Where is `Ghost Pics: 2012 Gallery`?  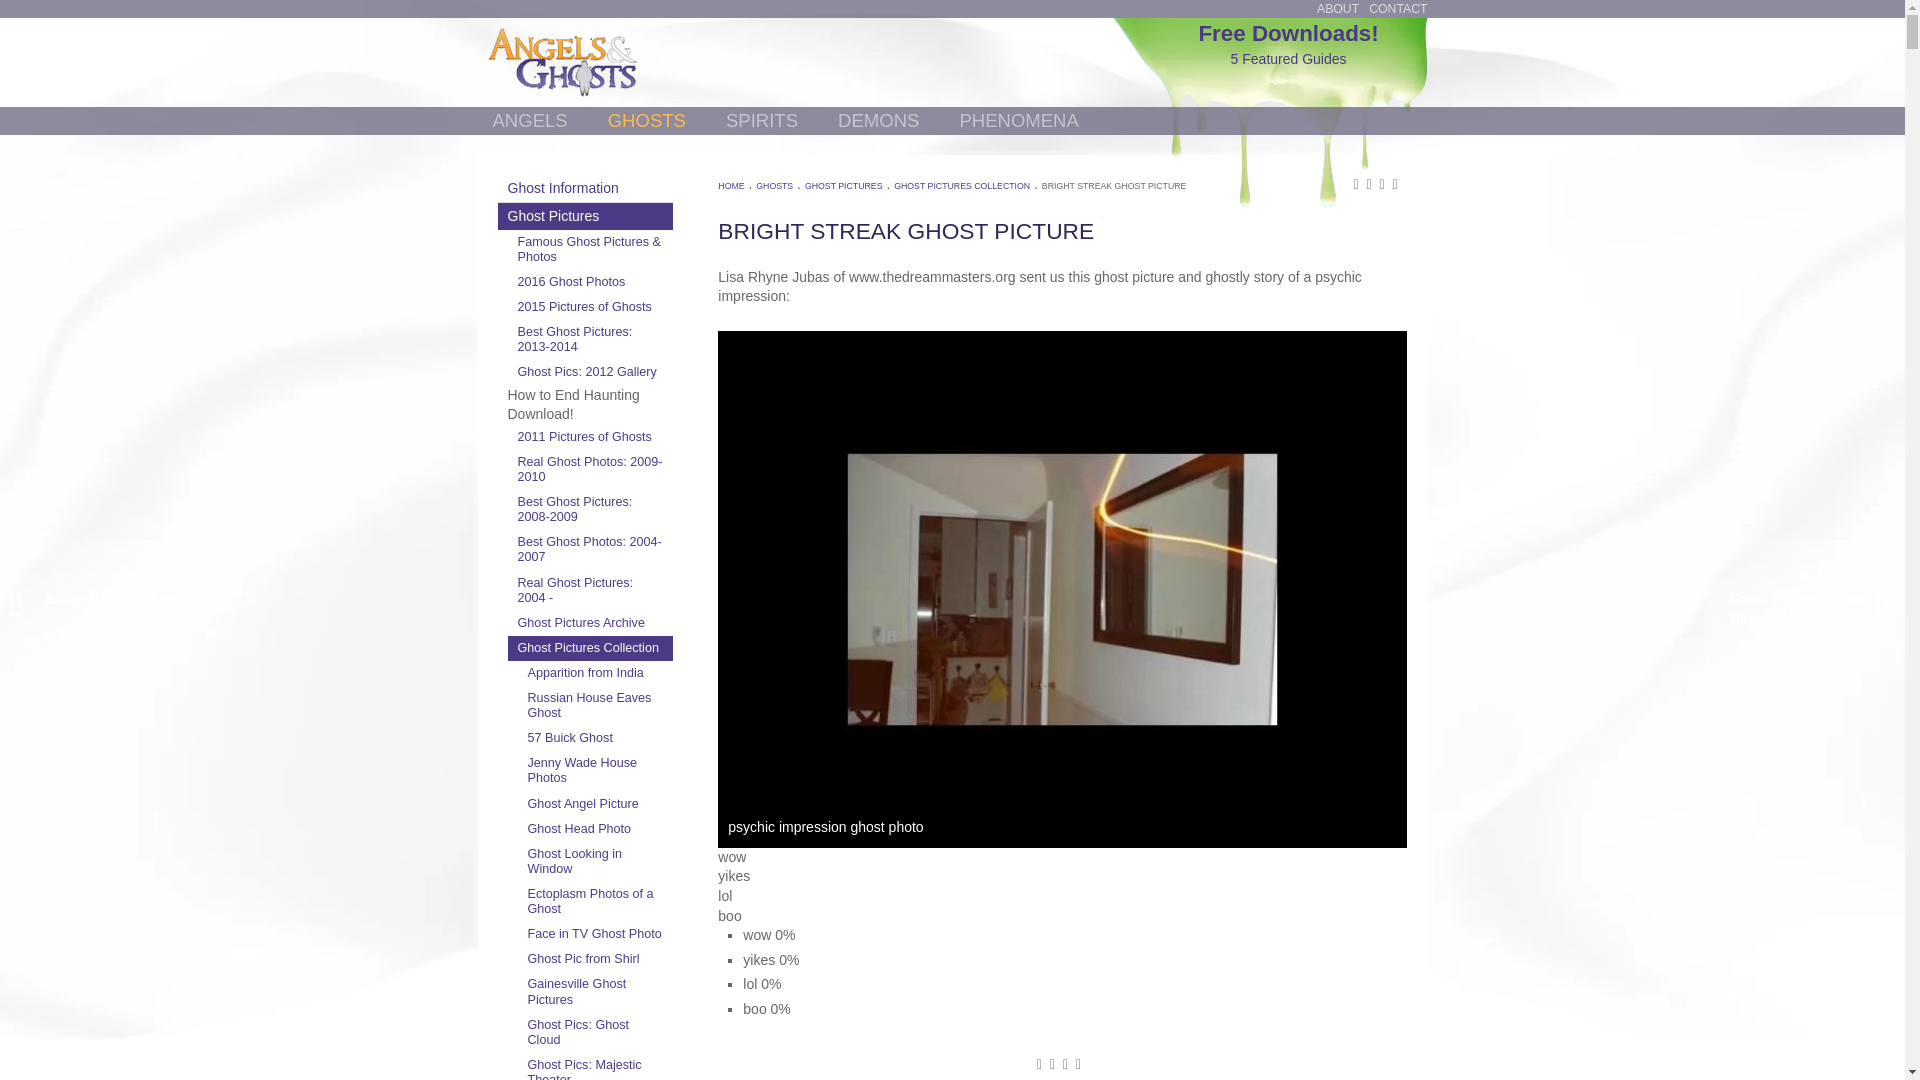
Ghost Pics: 2012 Gallery is located at coordinates (590, 372).